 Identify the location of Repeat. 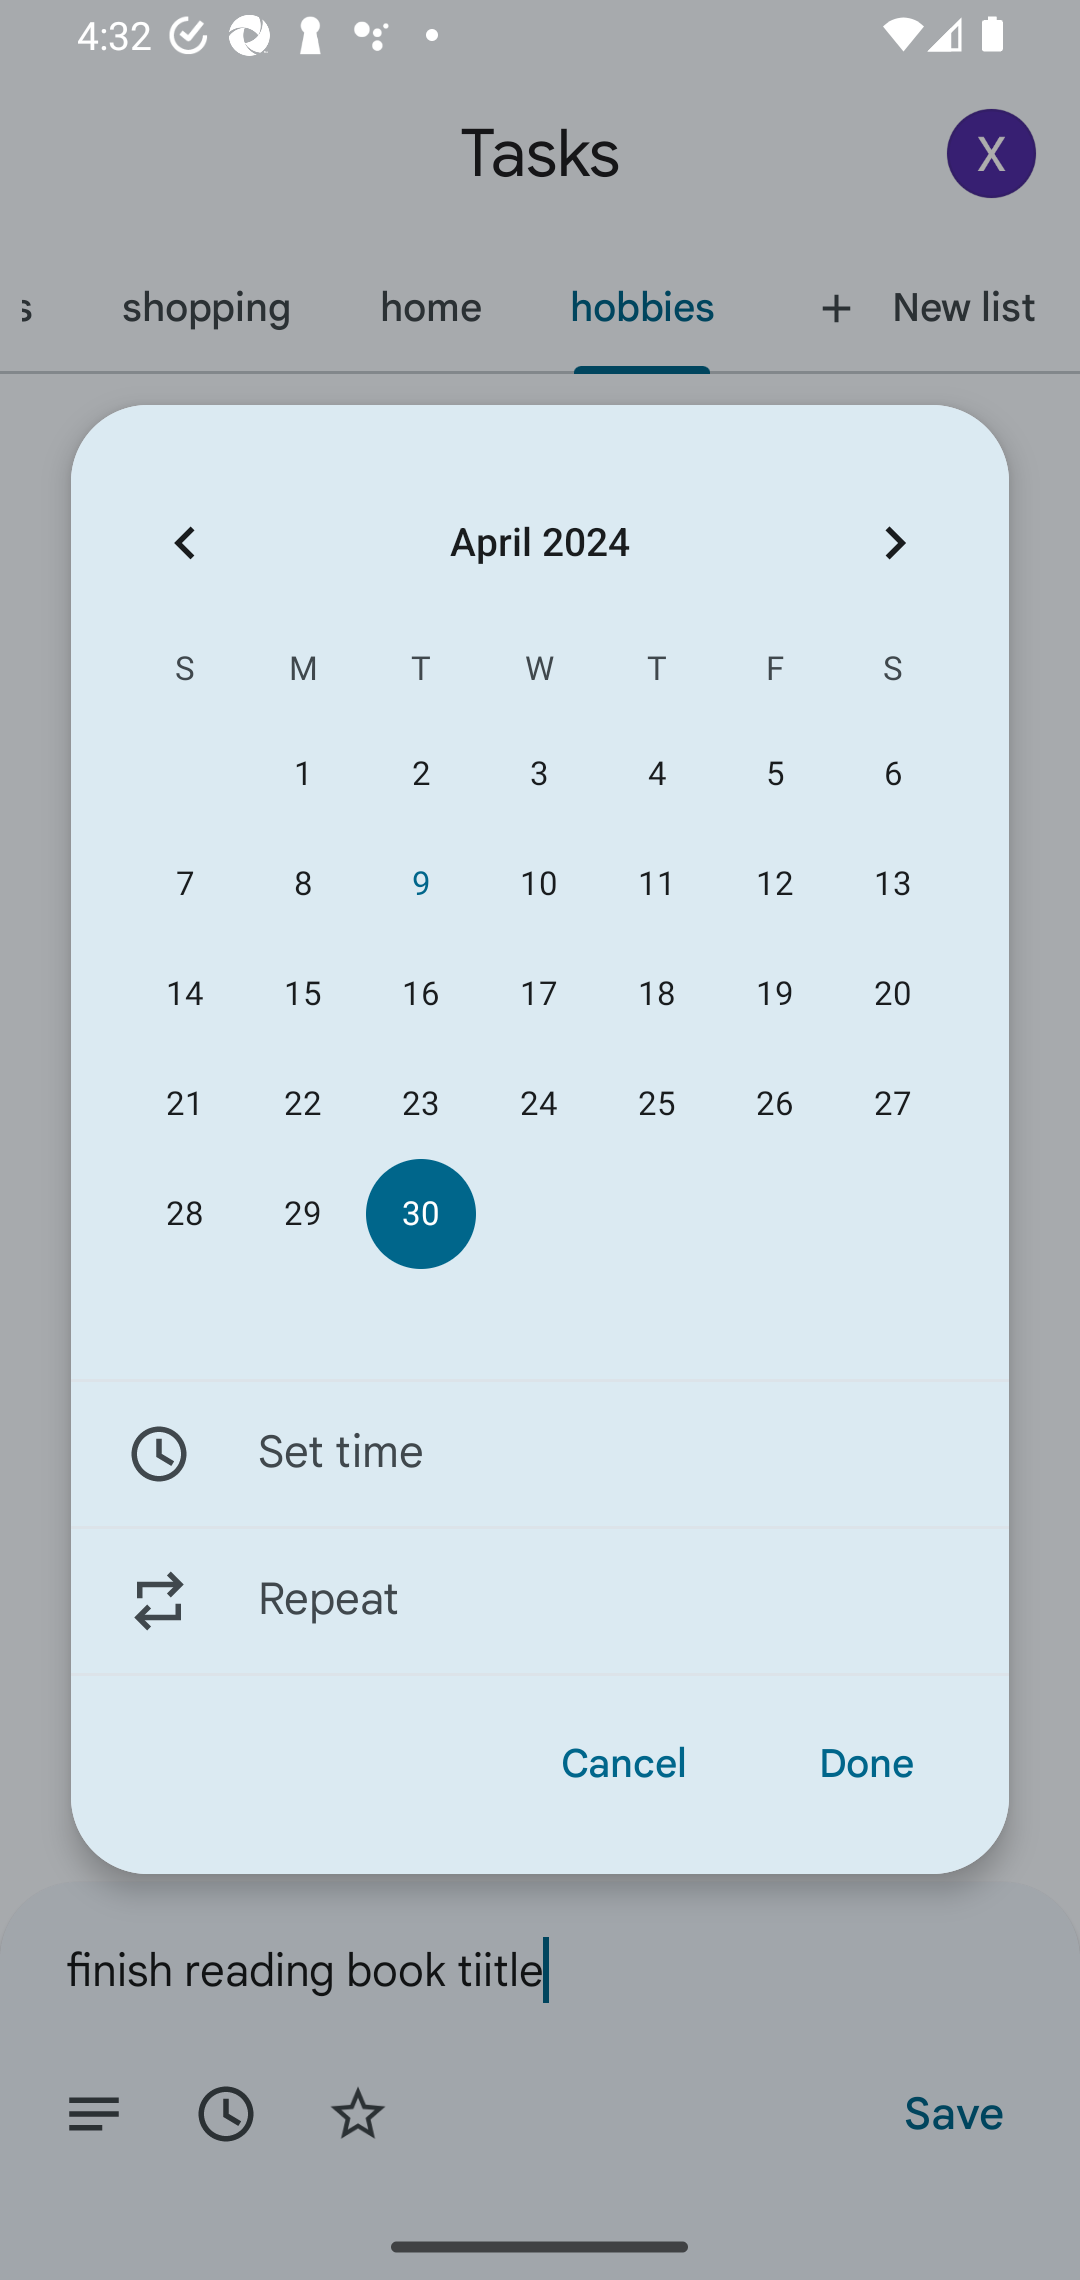
(540, 1601).